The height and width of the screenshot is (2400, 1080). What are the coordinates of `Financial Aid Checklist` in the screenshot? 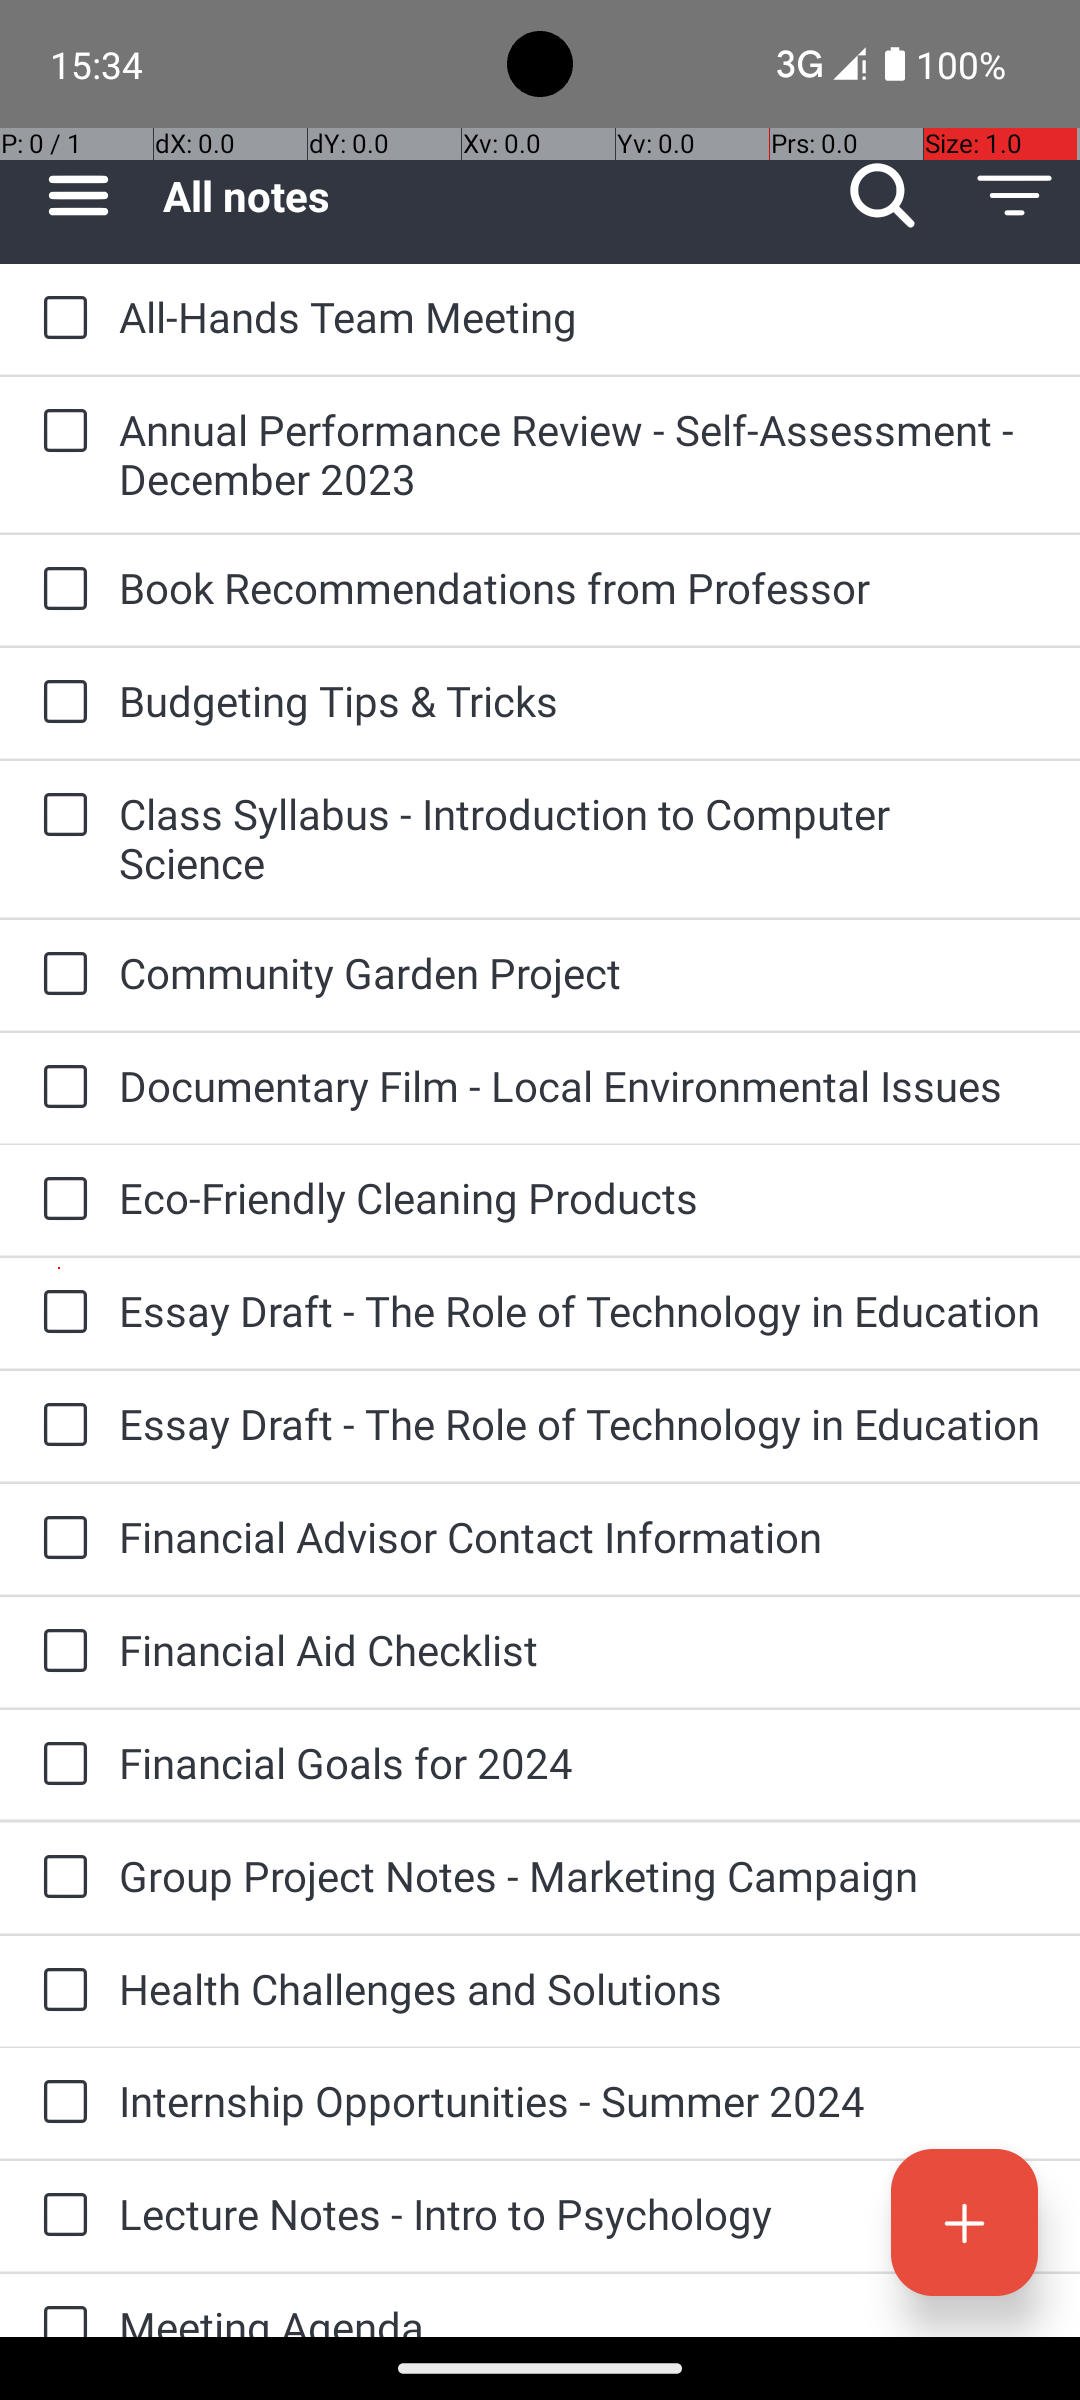 It's located at (580, 1650).